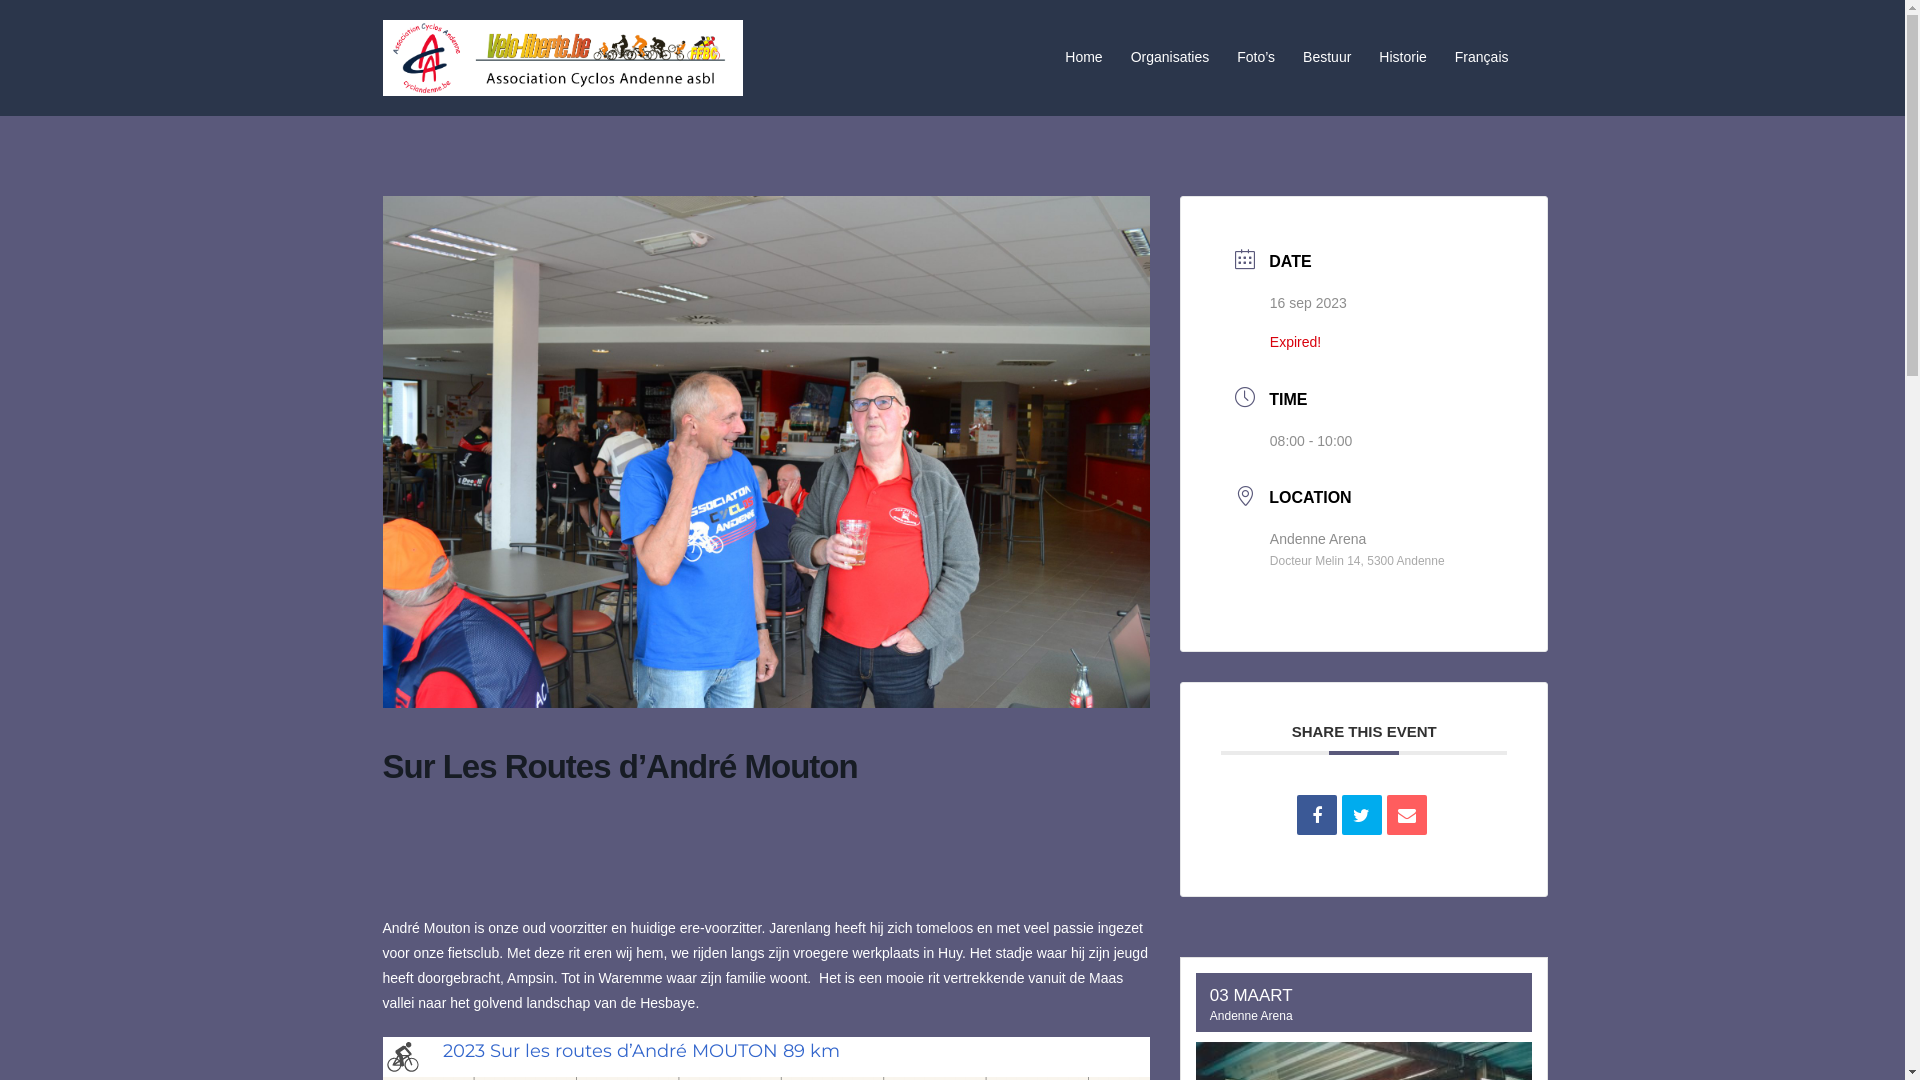 The image size is (1920, 1080). What do you see at coordinates (1402, 58) in the screenshot?
I see `Historie` at bounding box center [1402, 58].